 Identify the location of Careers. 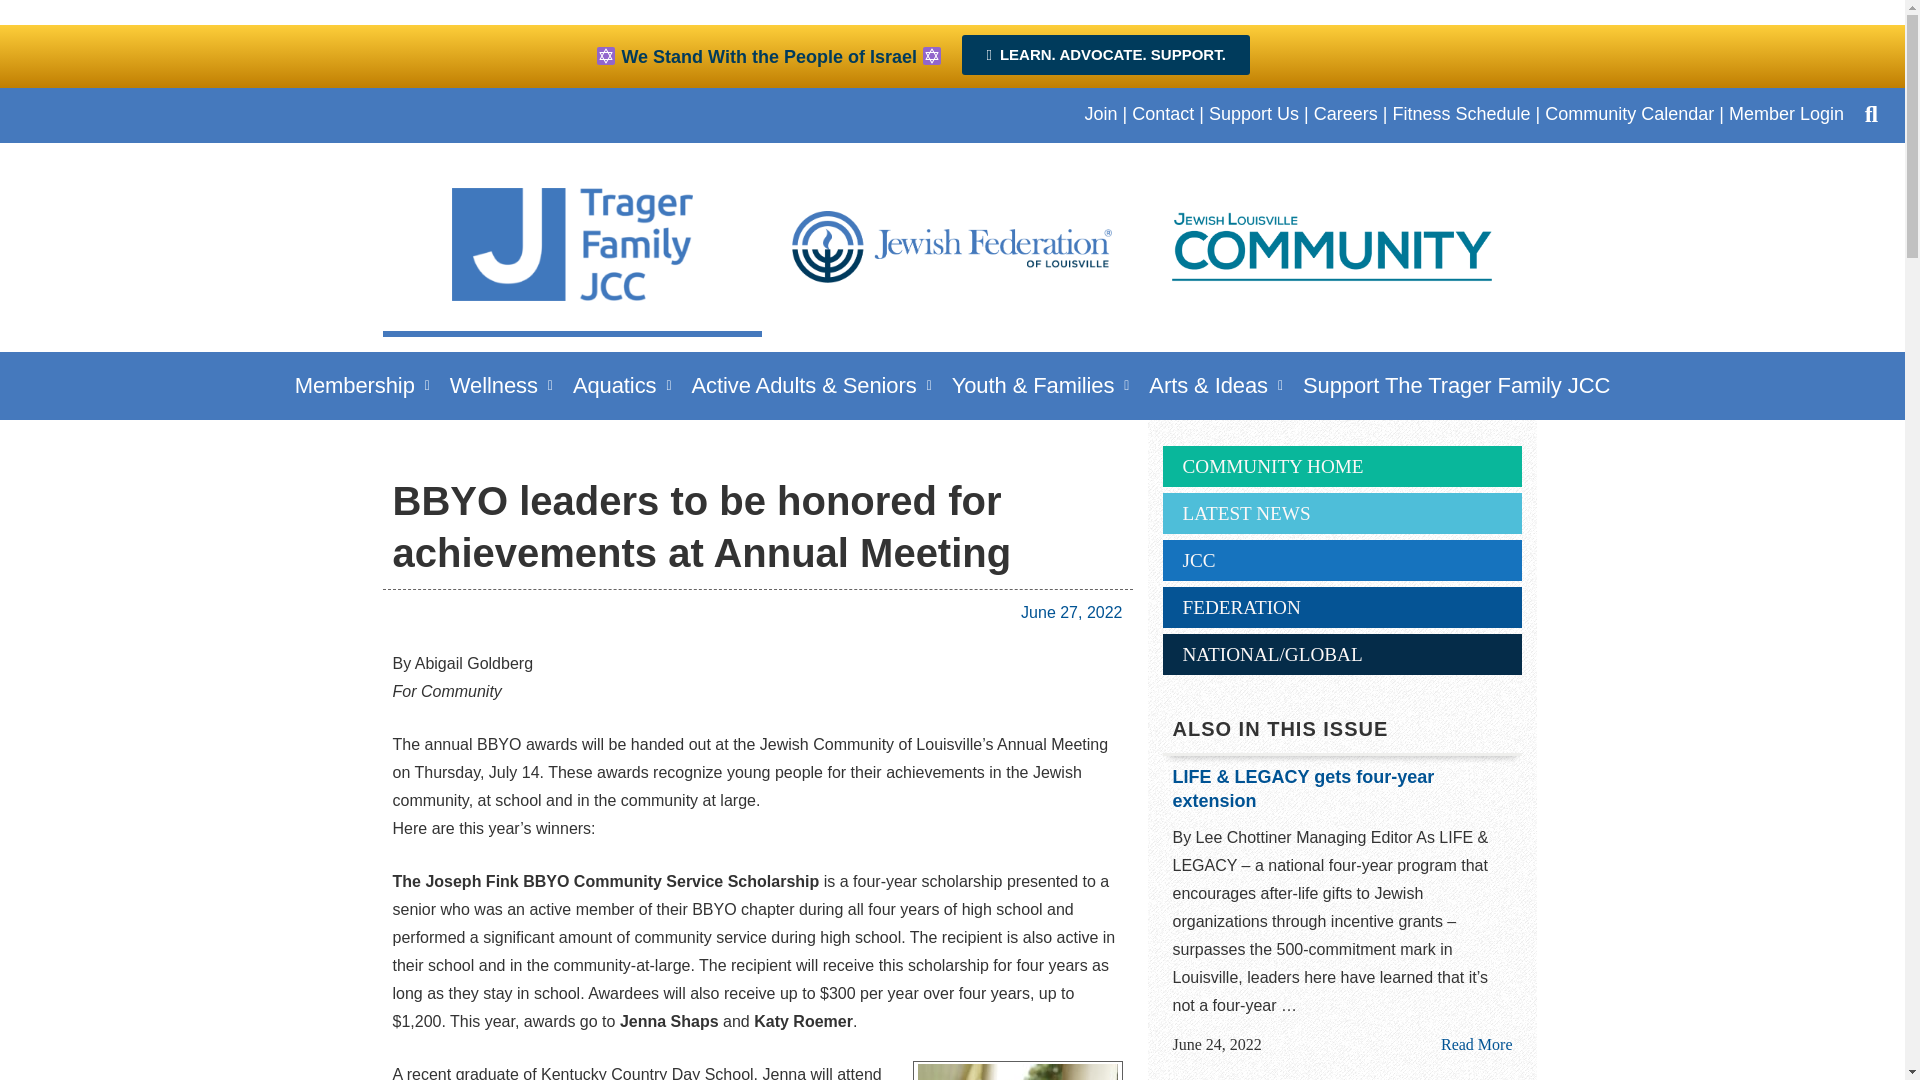
(1346, 114).